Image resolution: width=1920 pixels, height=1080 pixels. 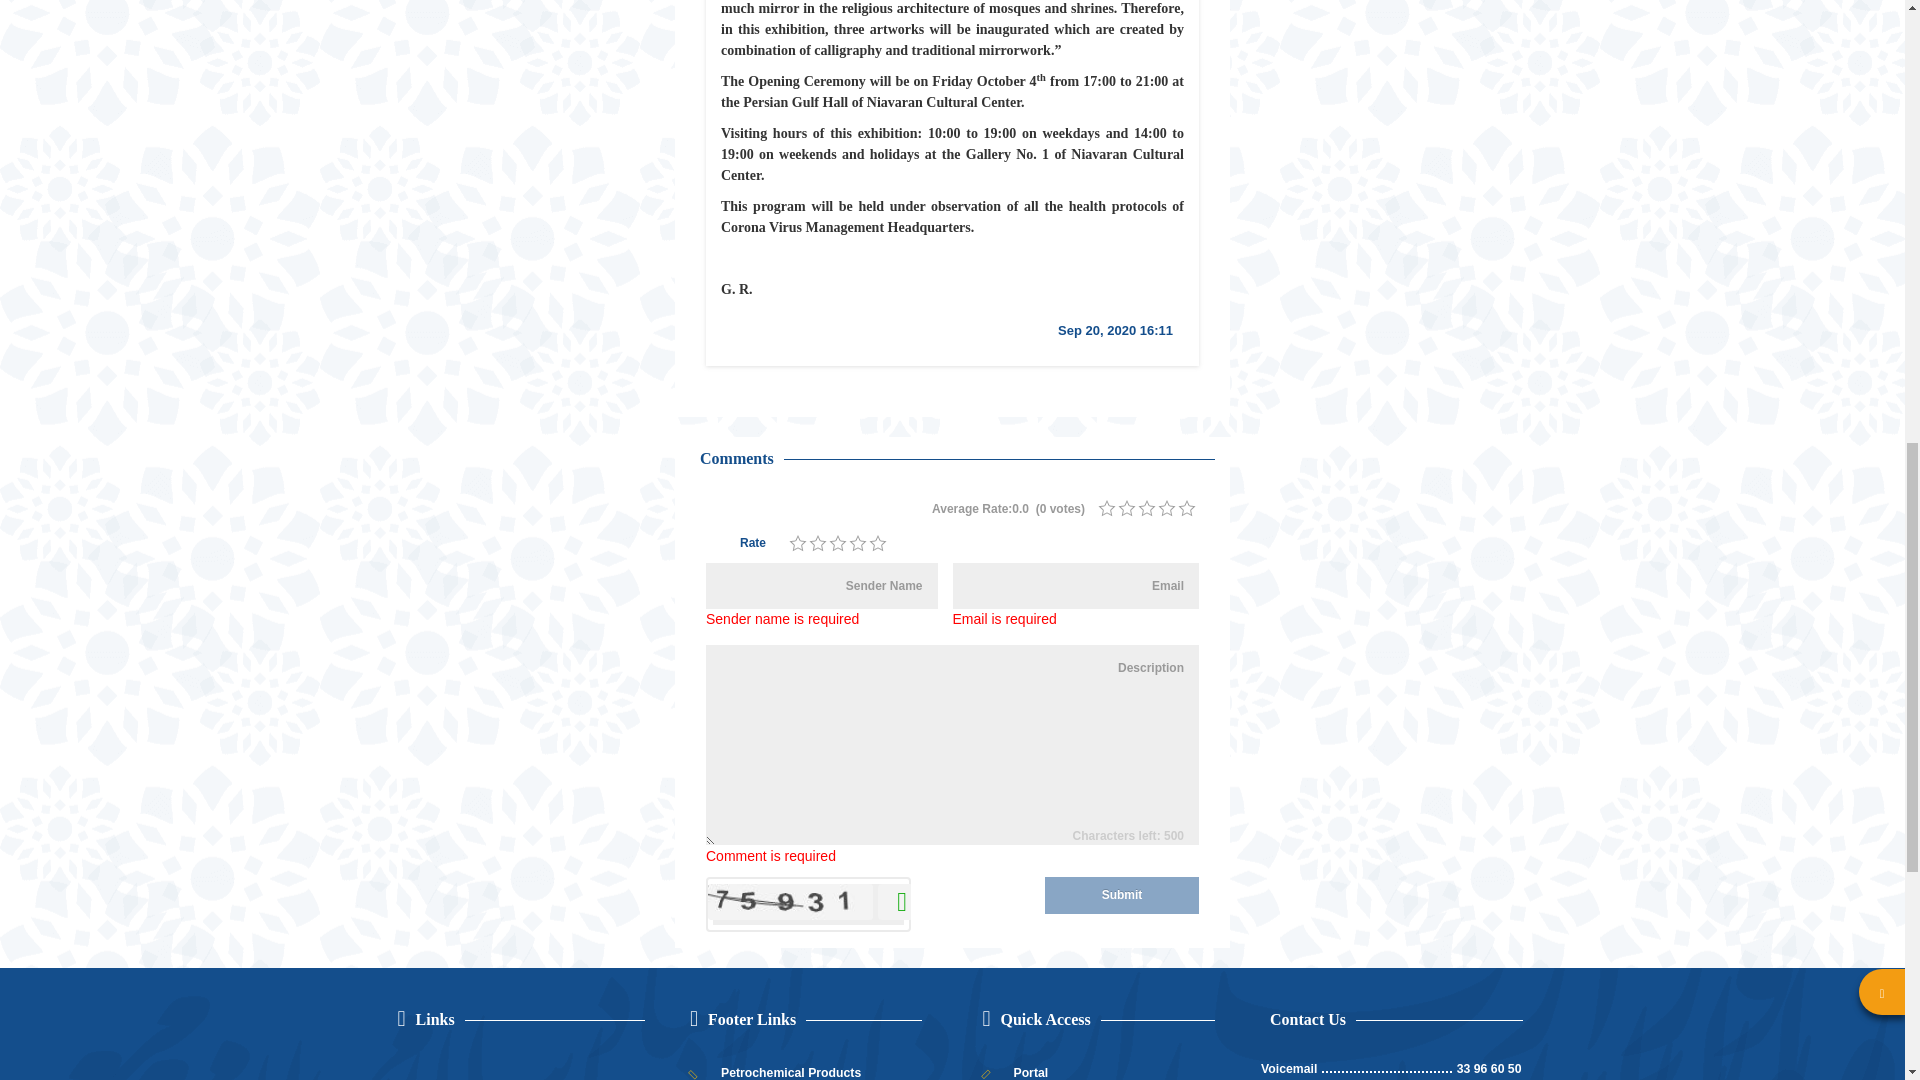 What do you see at coordinates (1146, 509) in the screenshot?
I see `0` at bounding box center [1146, 509].